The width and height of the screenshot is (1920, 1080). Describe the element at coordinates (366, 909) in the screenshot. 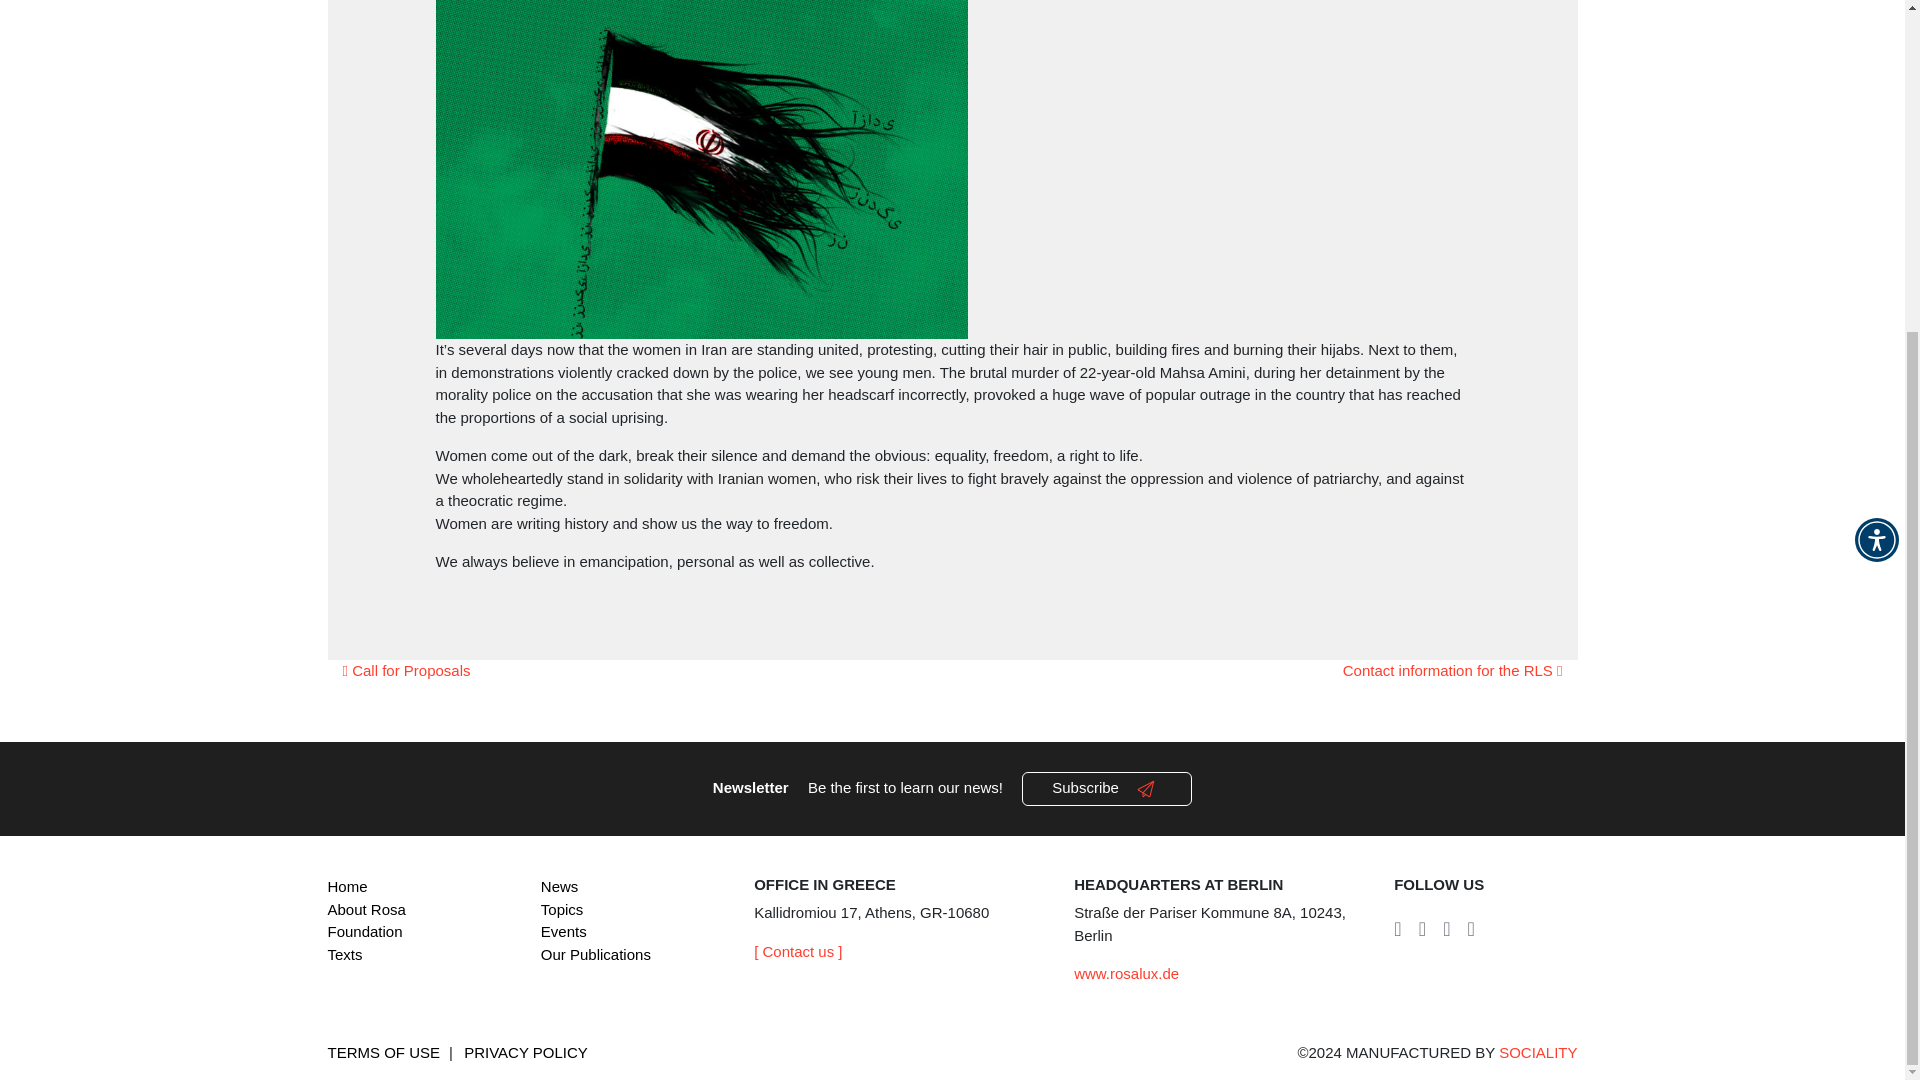

I see `About Rosa` at that location.